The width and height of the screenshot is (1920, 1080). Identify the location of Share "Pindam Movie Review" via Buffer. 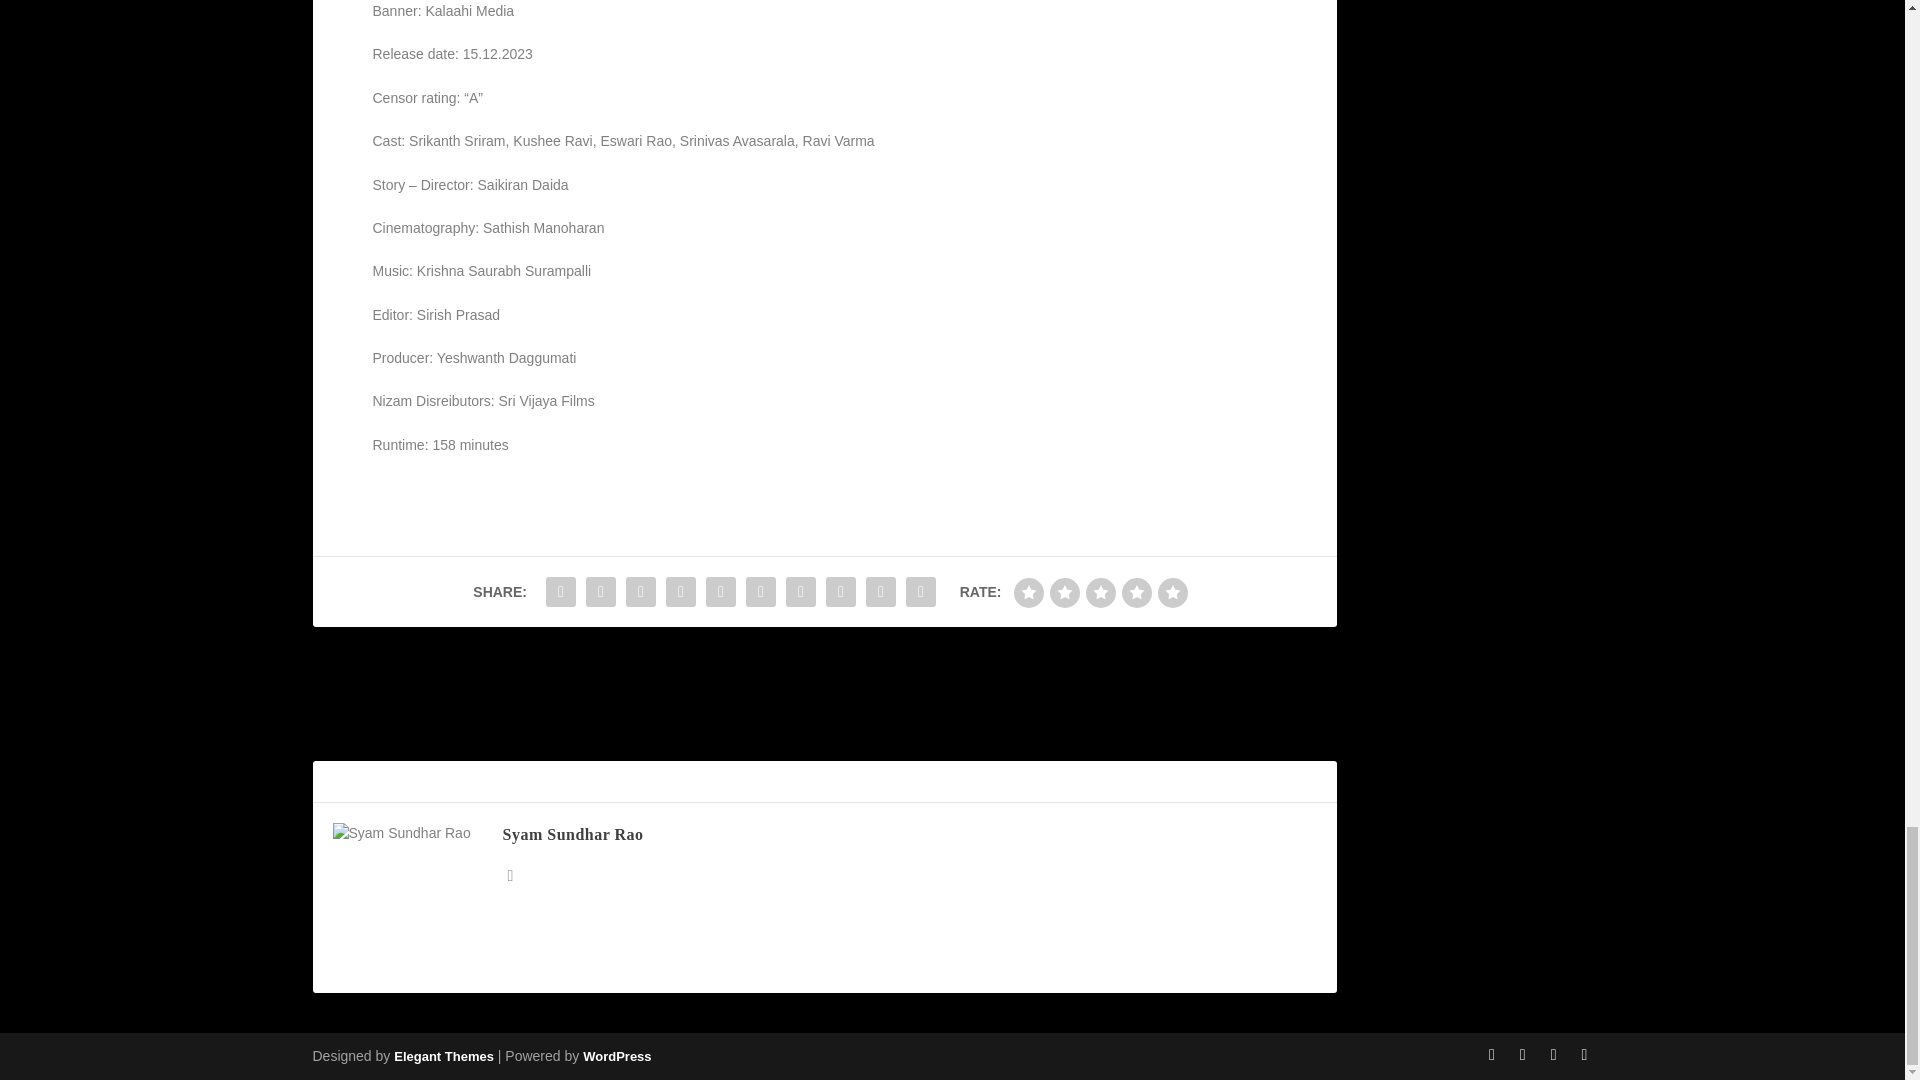
(801, 592).